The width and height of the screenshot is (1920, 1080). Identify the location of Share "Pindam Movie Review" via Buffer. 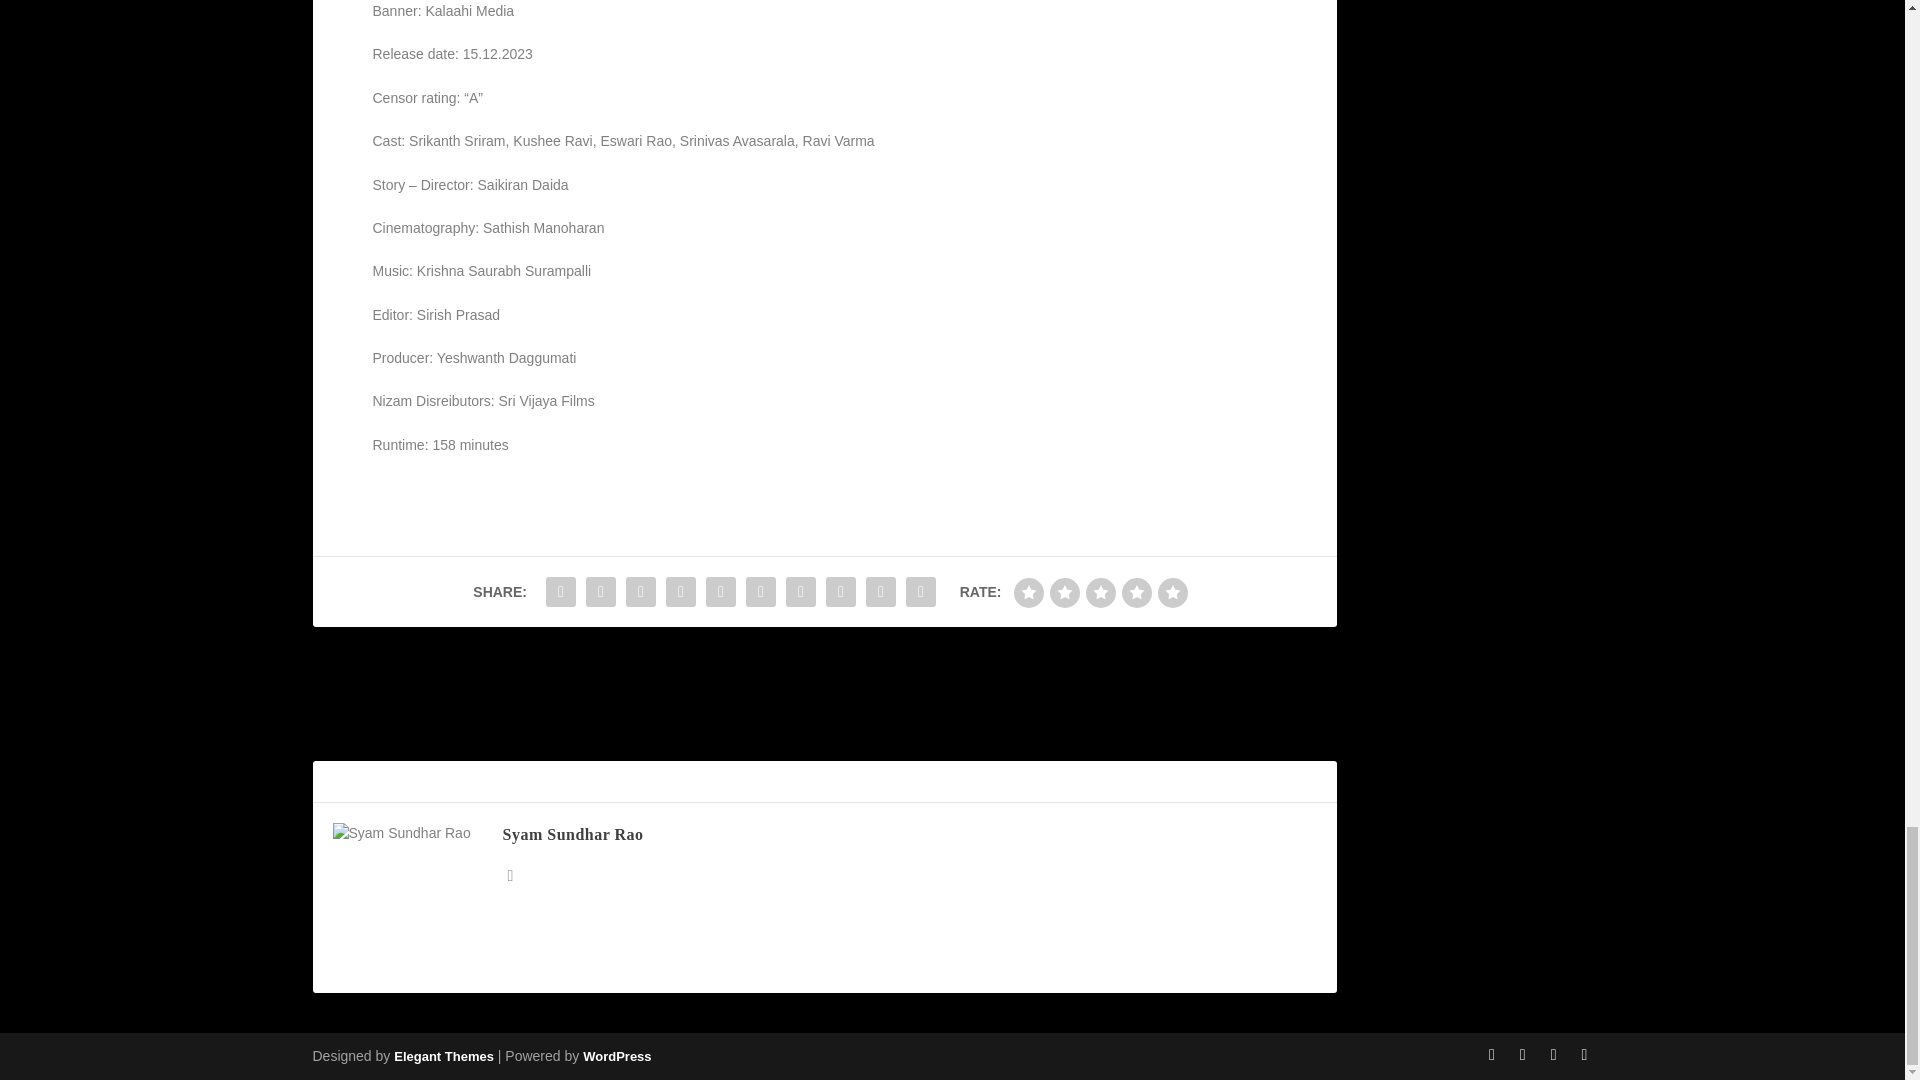
(801, 592).